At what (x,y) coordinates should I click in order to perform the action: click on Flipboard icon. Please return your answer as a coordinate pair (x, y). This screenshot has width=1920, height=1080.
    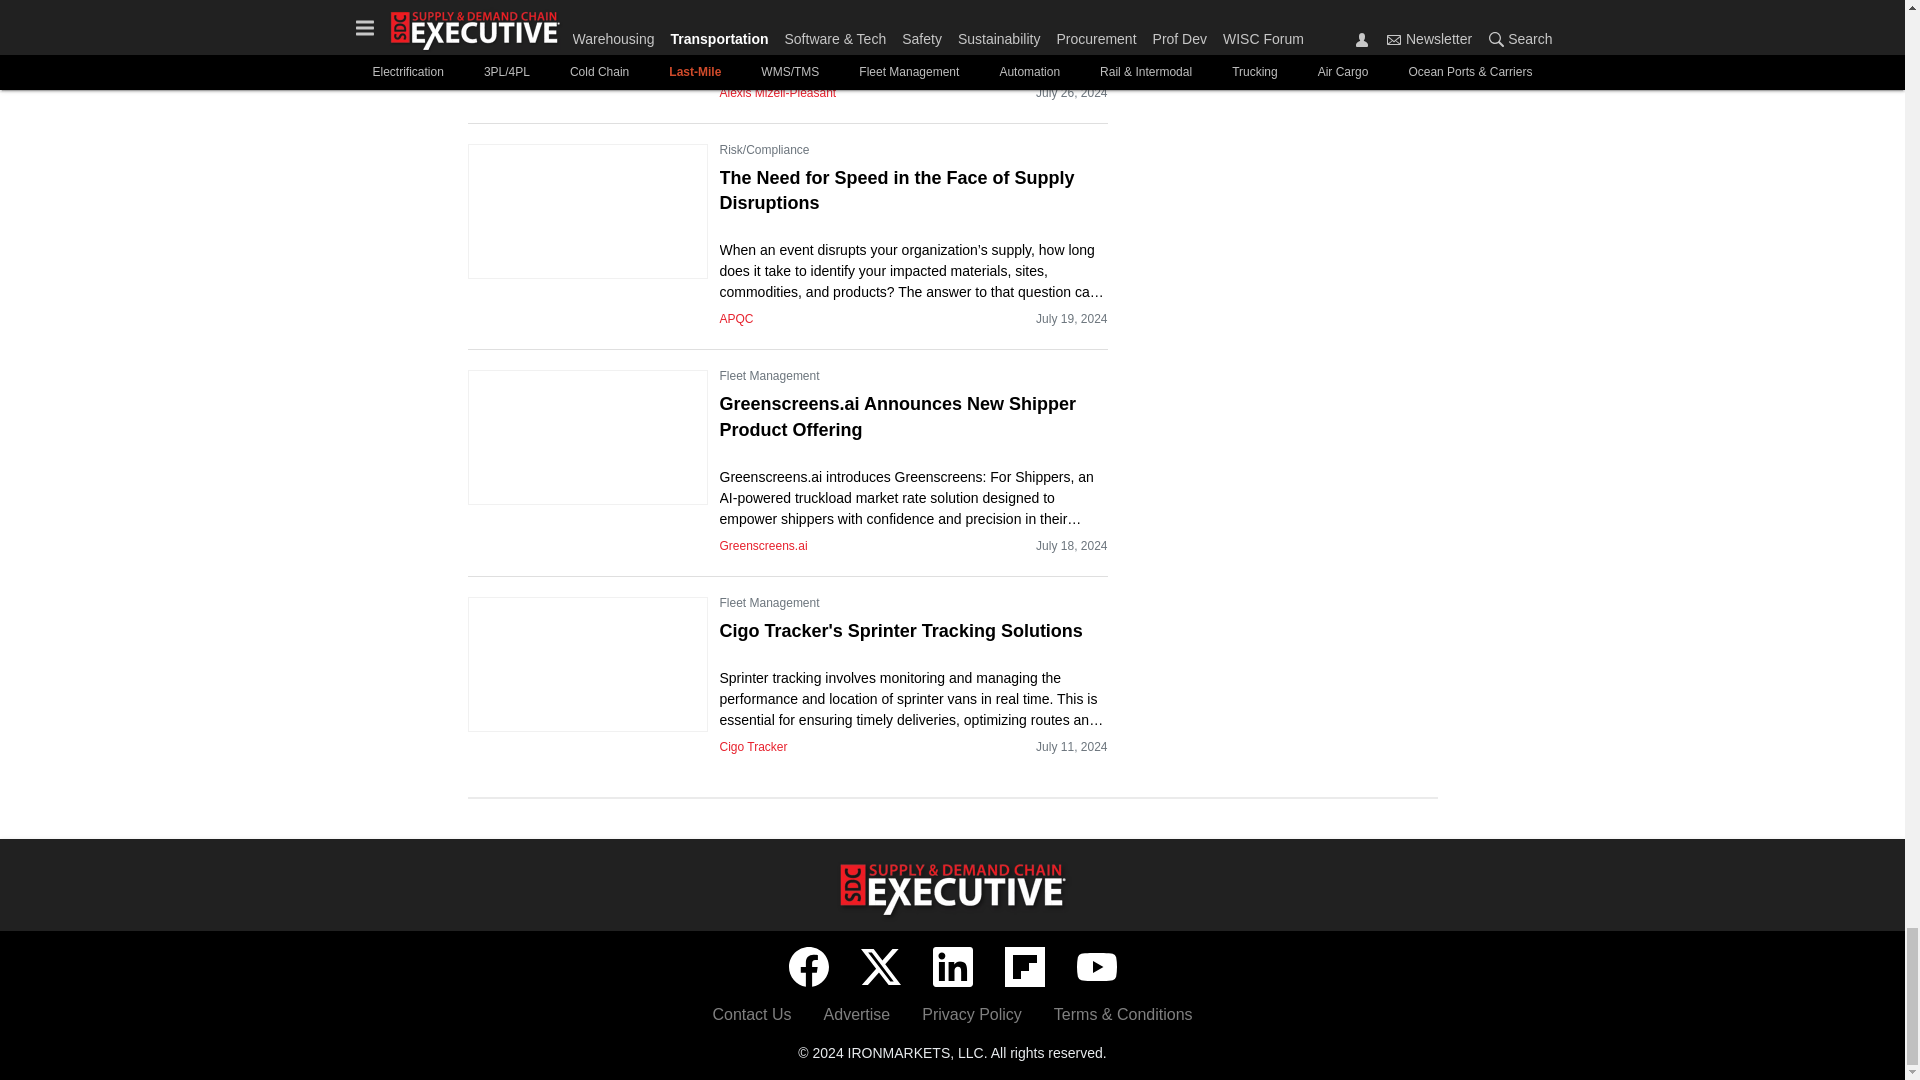
    Looking at the image, I should click on (1024, 967).